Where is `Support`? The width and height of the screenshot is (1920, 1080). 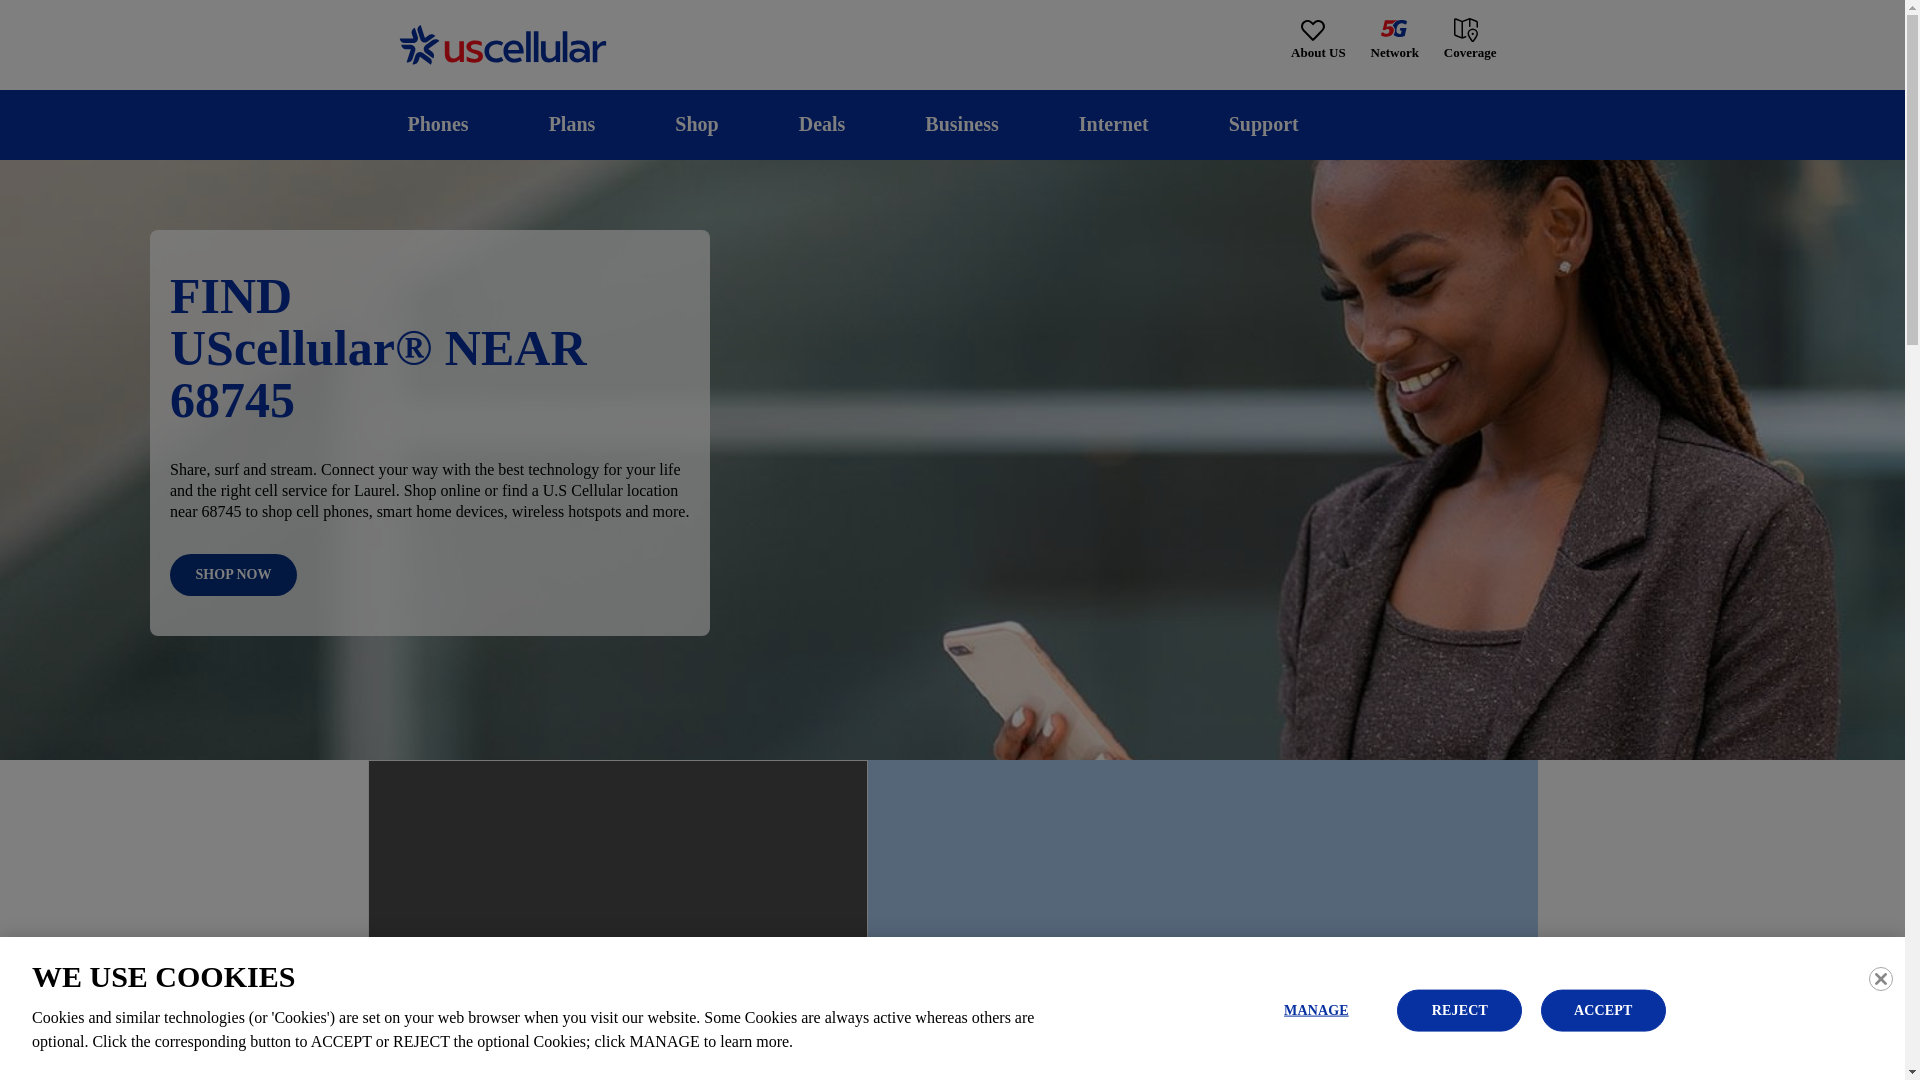
Support is located at coordinates (1263, 124).